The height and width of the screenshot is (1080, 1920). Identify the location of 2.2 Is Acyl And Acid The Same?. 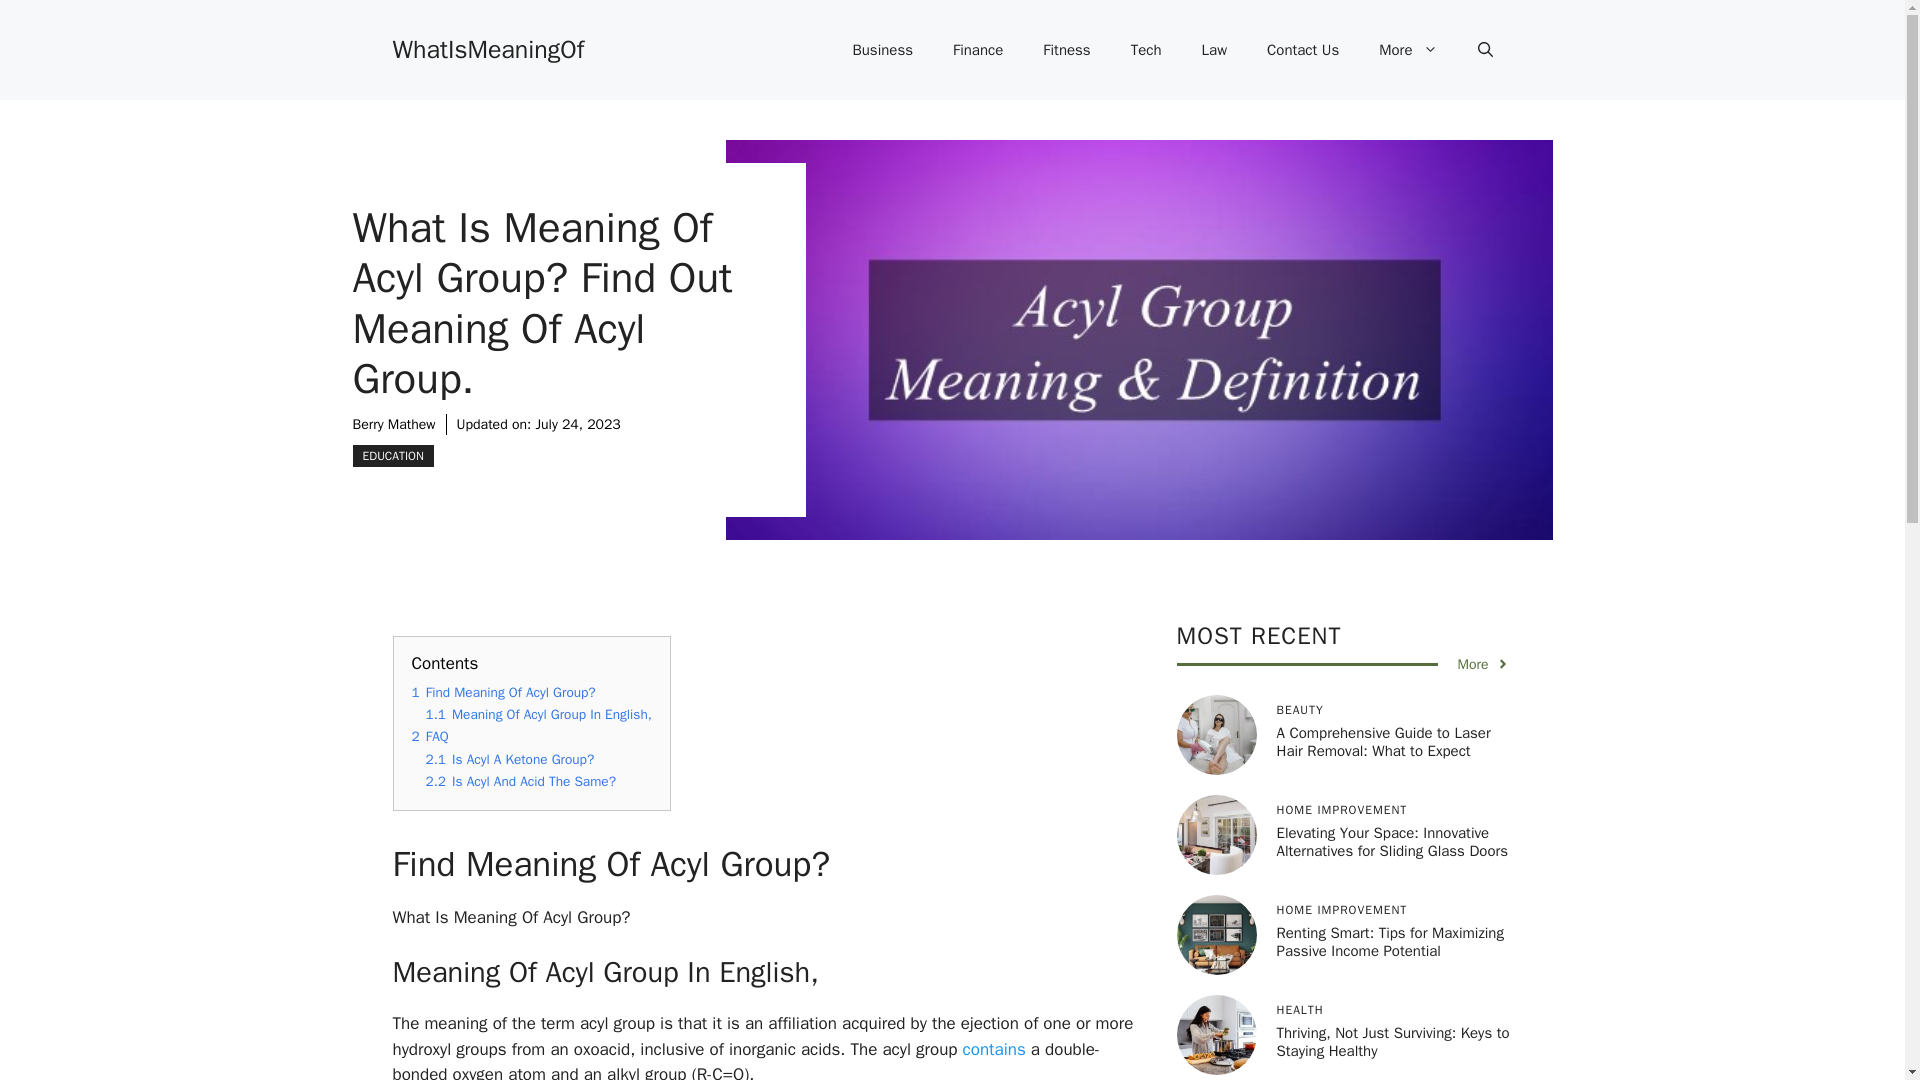
(521, 781).